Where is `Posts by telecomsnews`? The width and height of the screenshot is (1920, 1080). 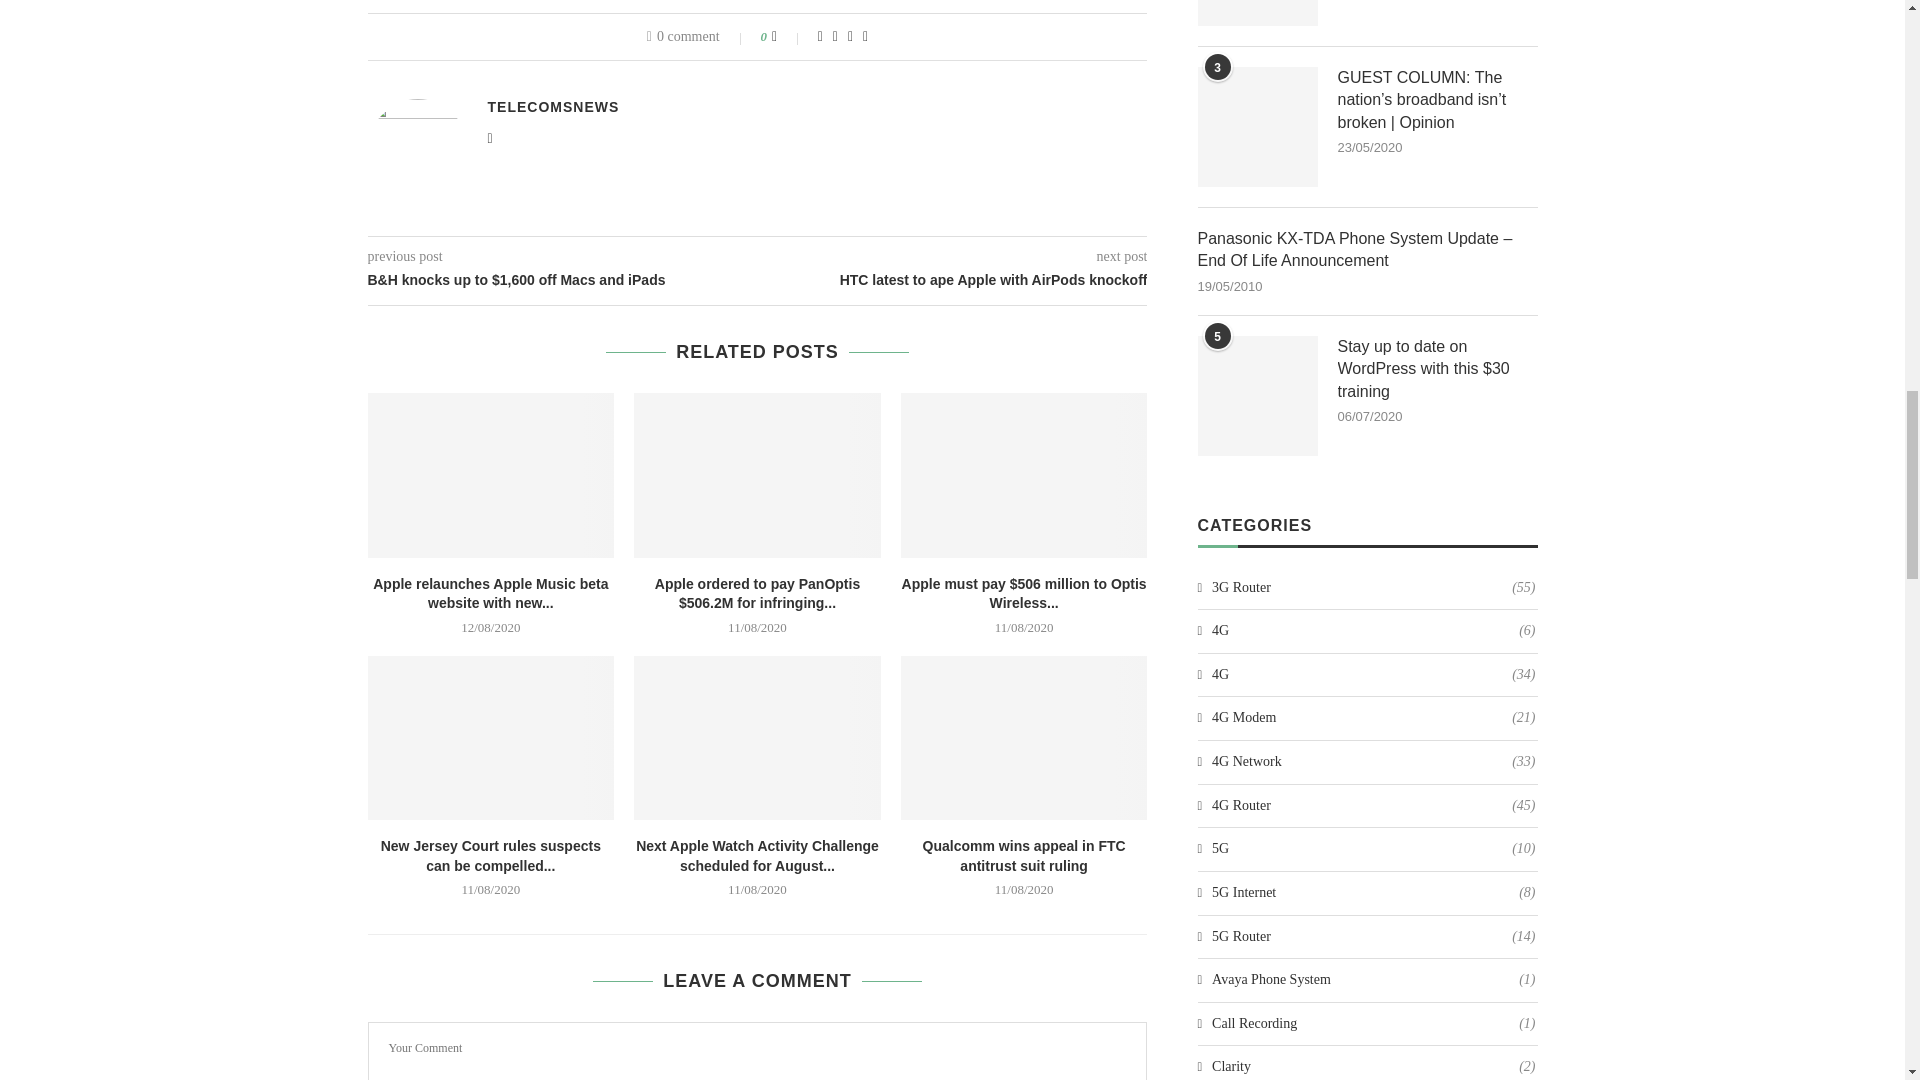 Posts by telecomsnews is located at coordinates (554, 106).